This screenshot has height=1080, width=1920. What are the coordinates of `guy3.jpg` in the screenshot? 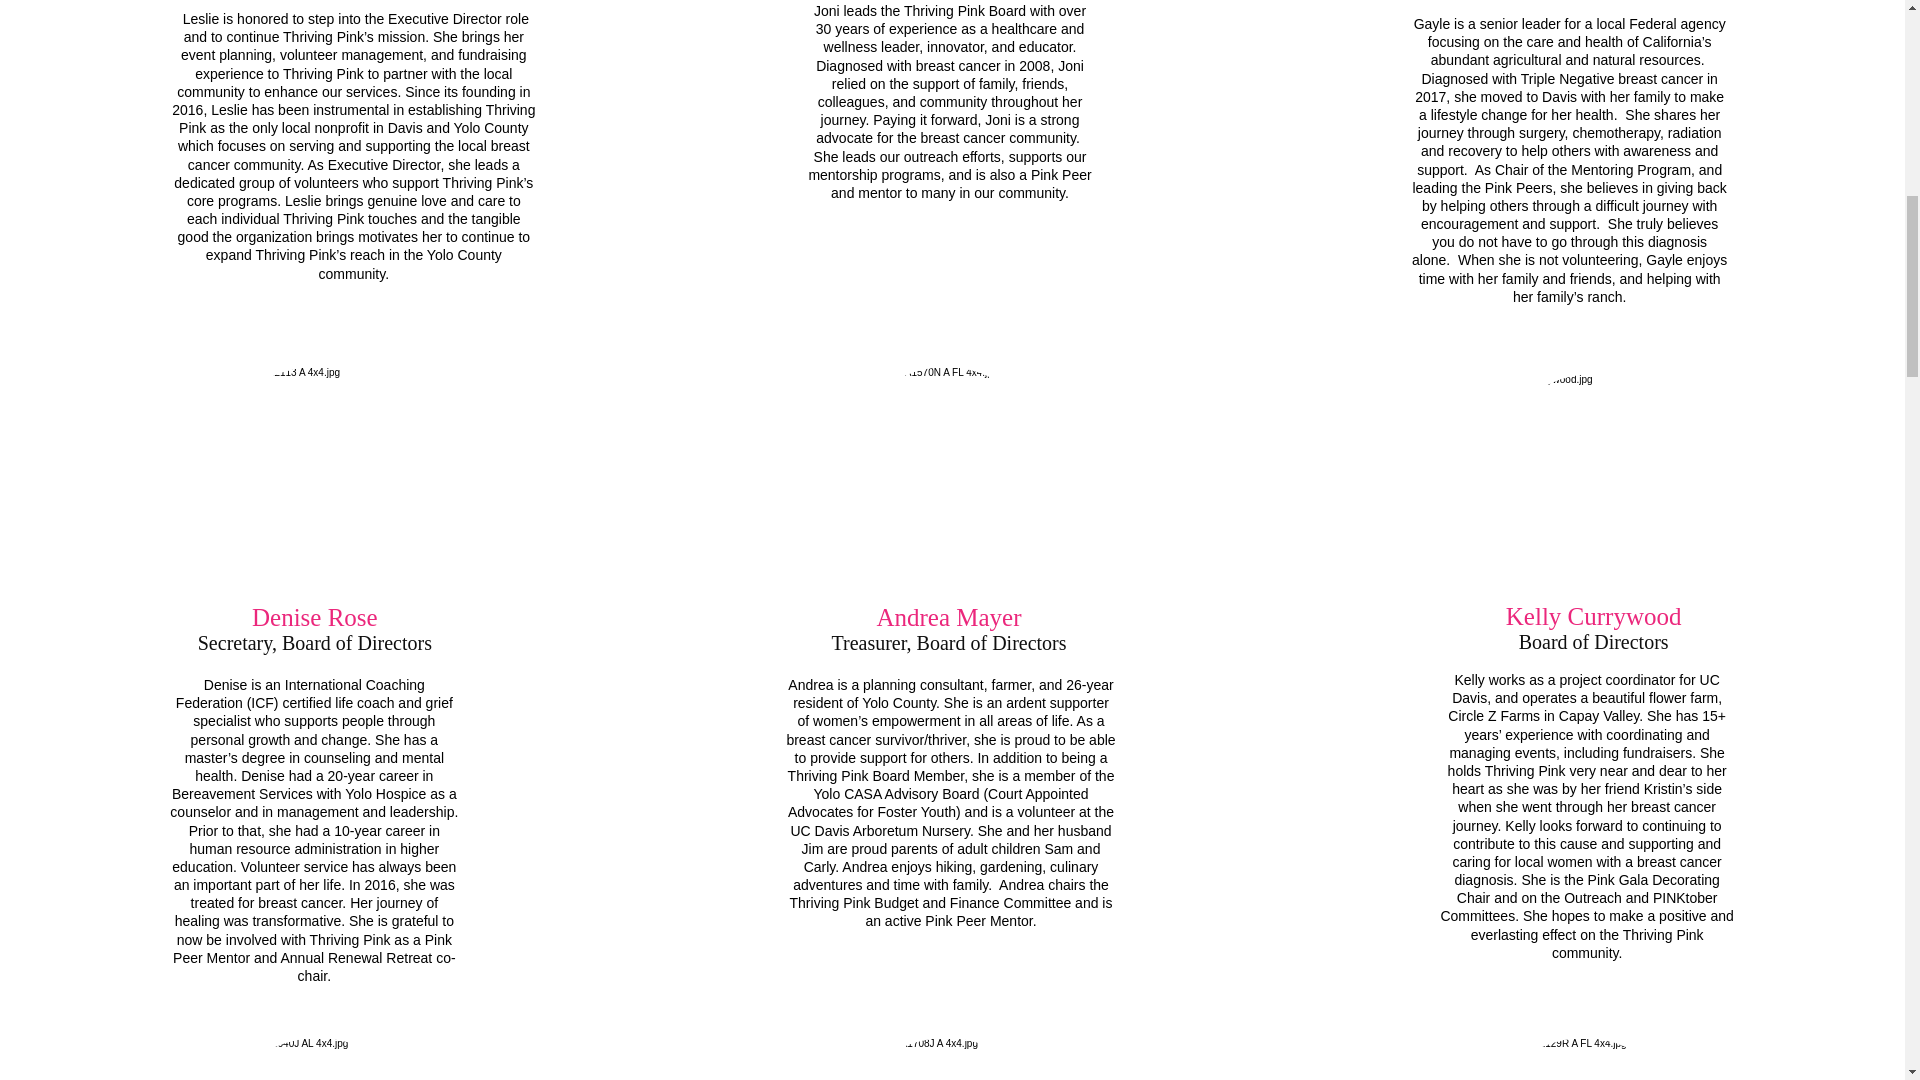 It's located at (1584, 1058).